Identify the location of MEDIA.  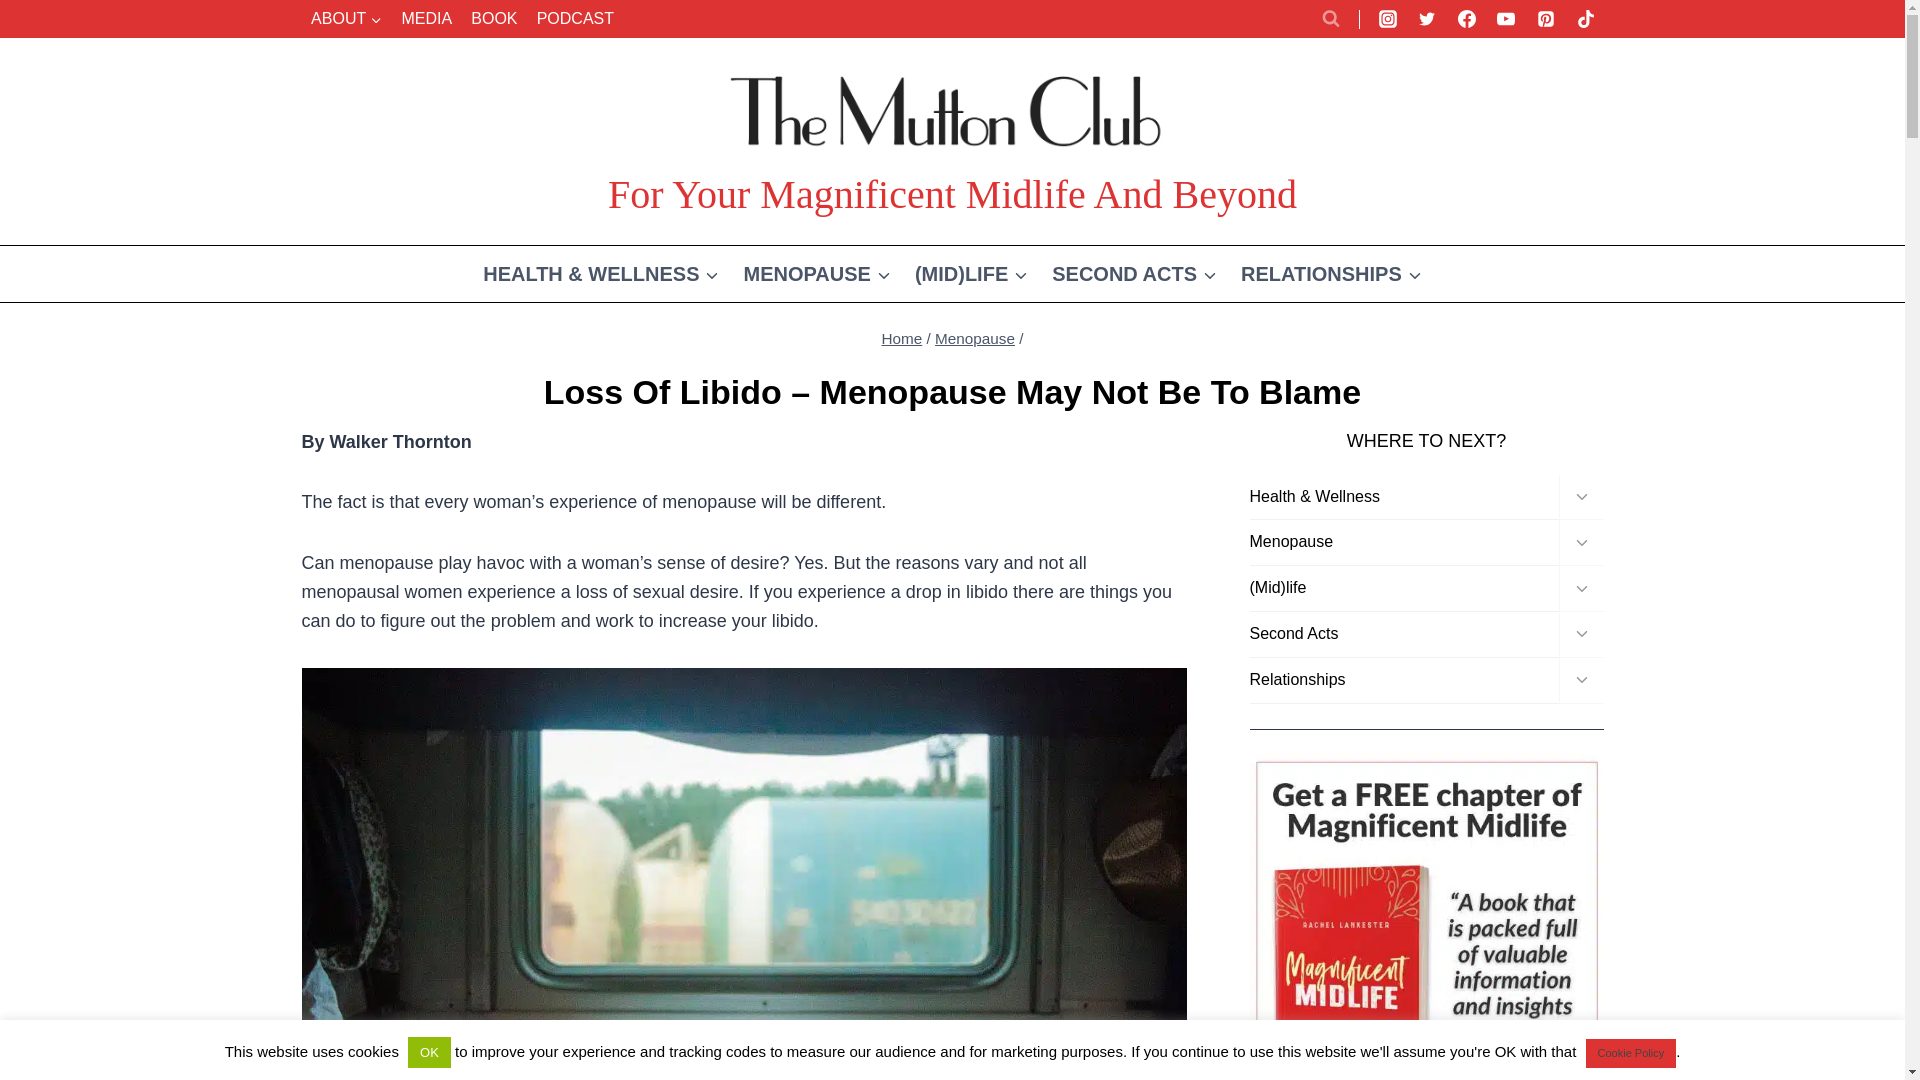
(426, 18).